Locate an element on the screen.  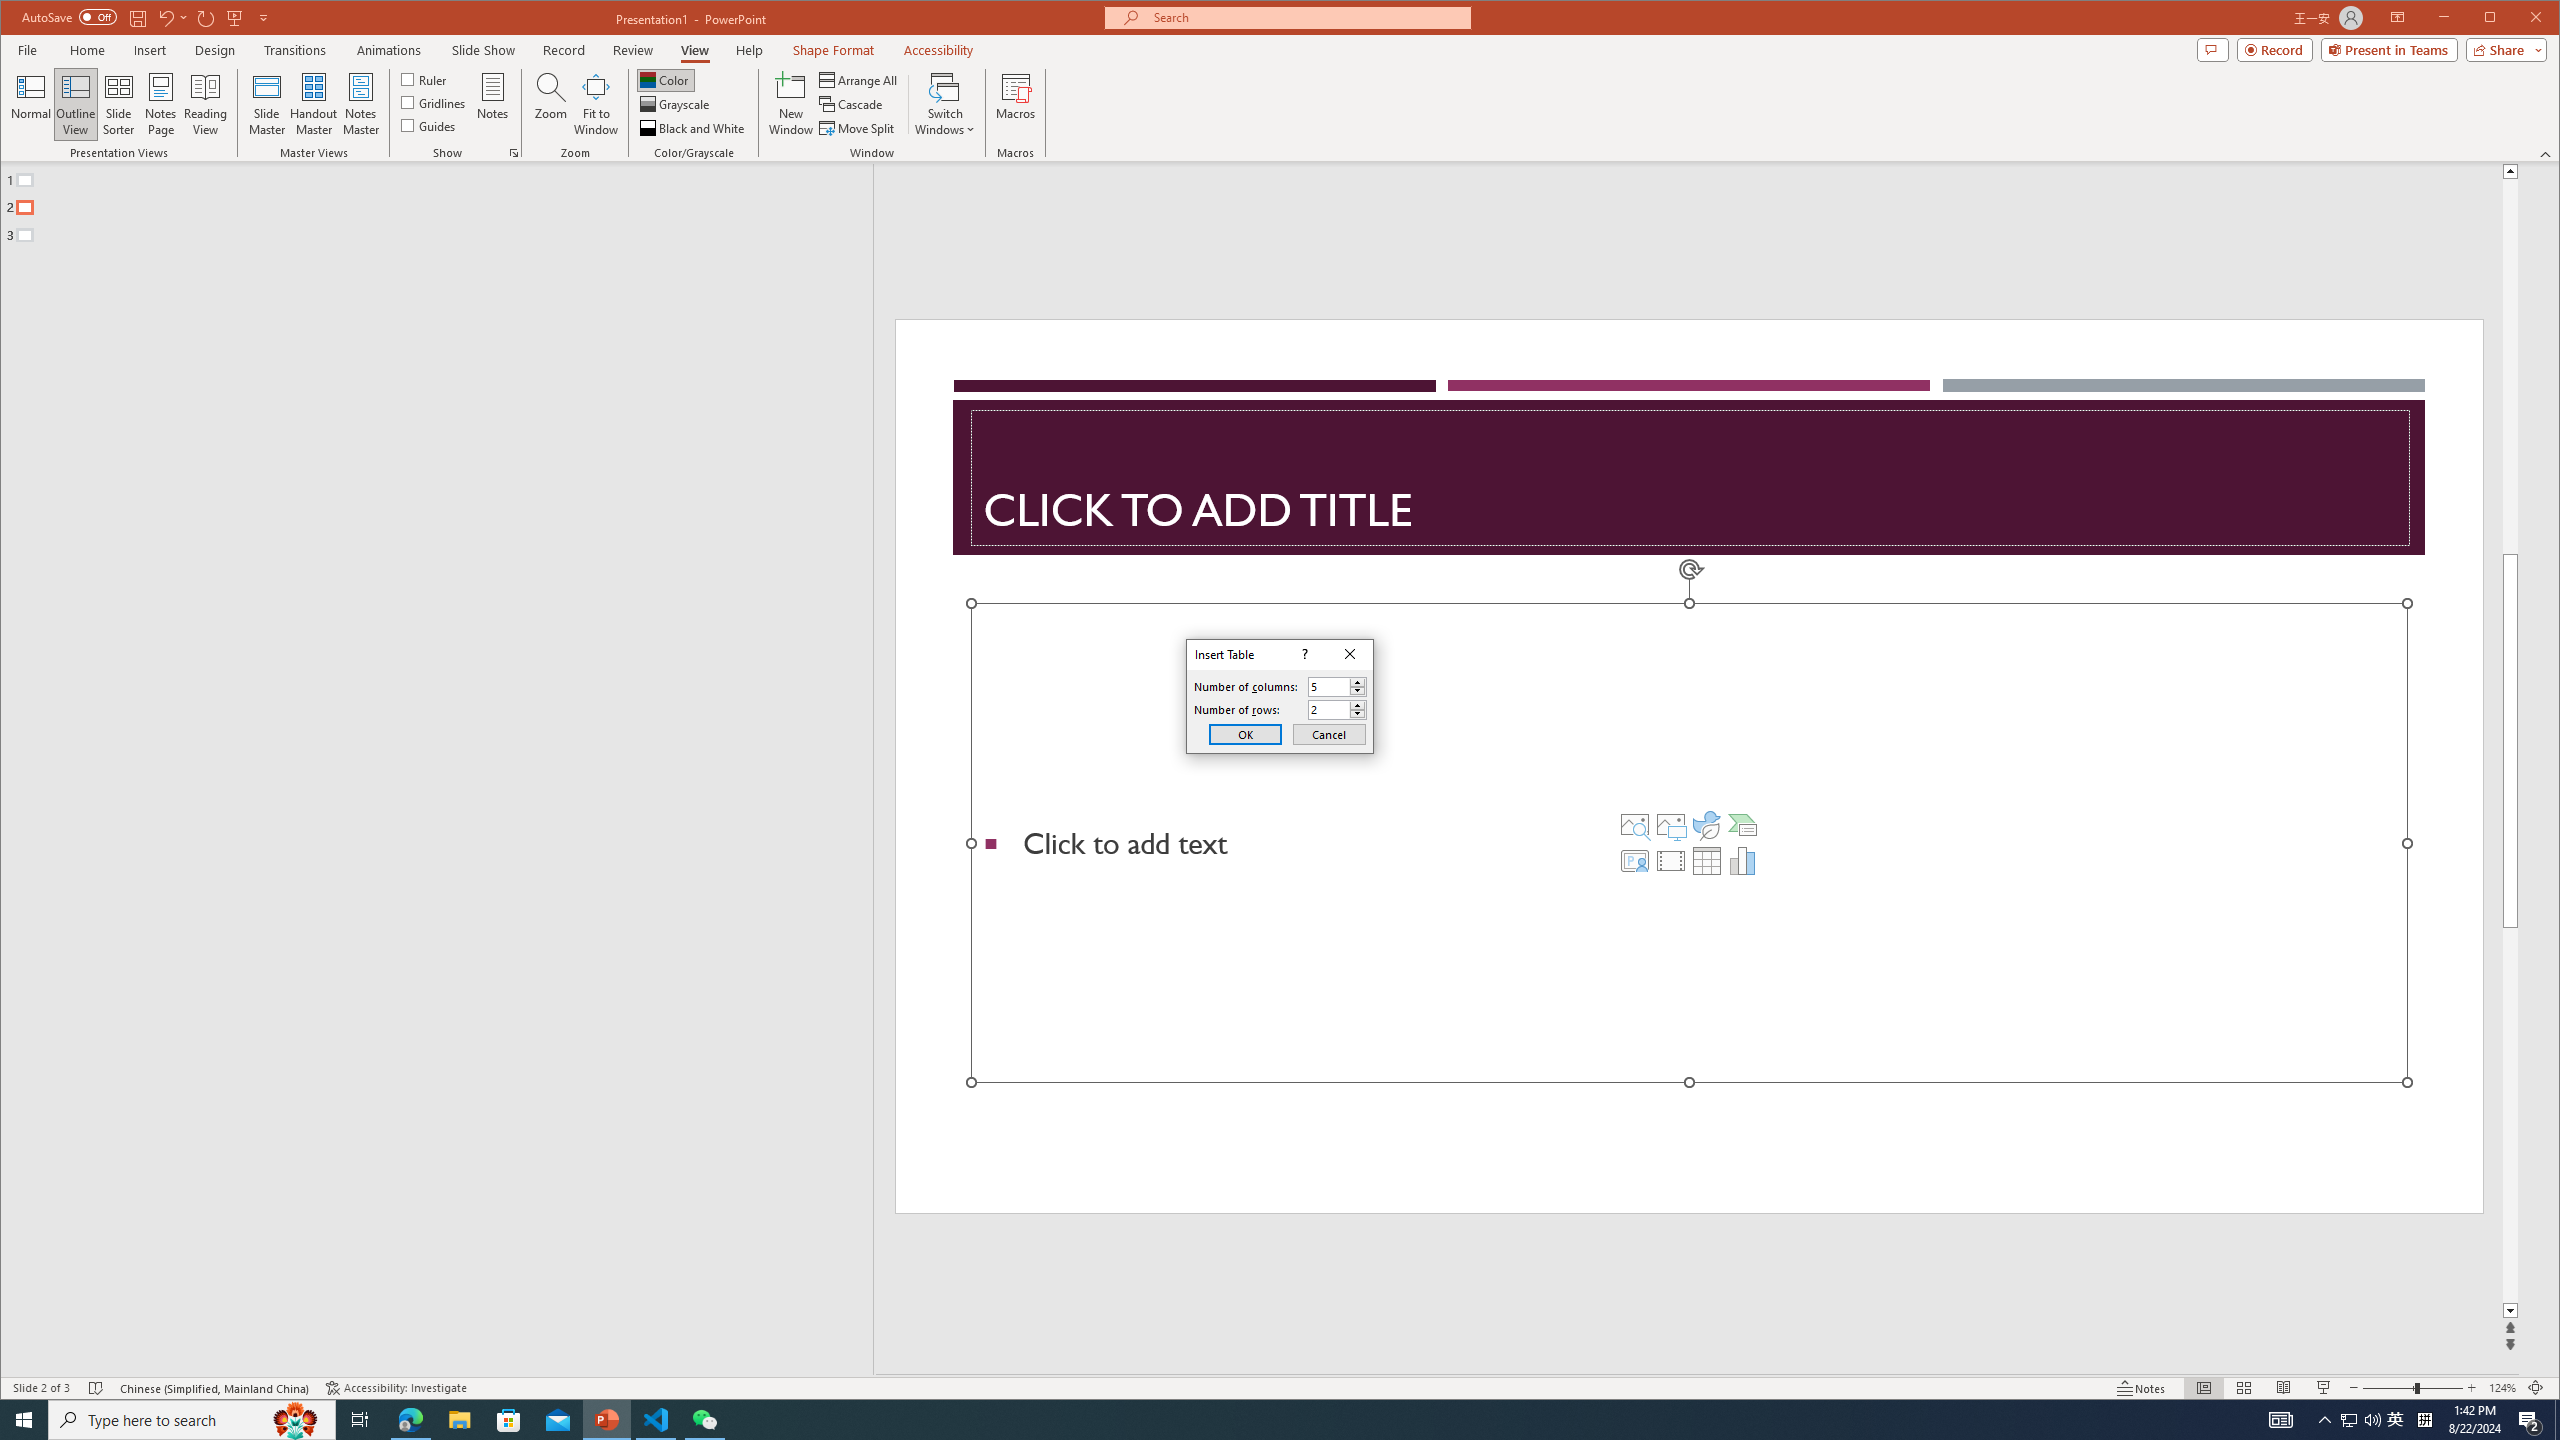
Number of columns is located at coordinates (1338, 686).